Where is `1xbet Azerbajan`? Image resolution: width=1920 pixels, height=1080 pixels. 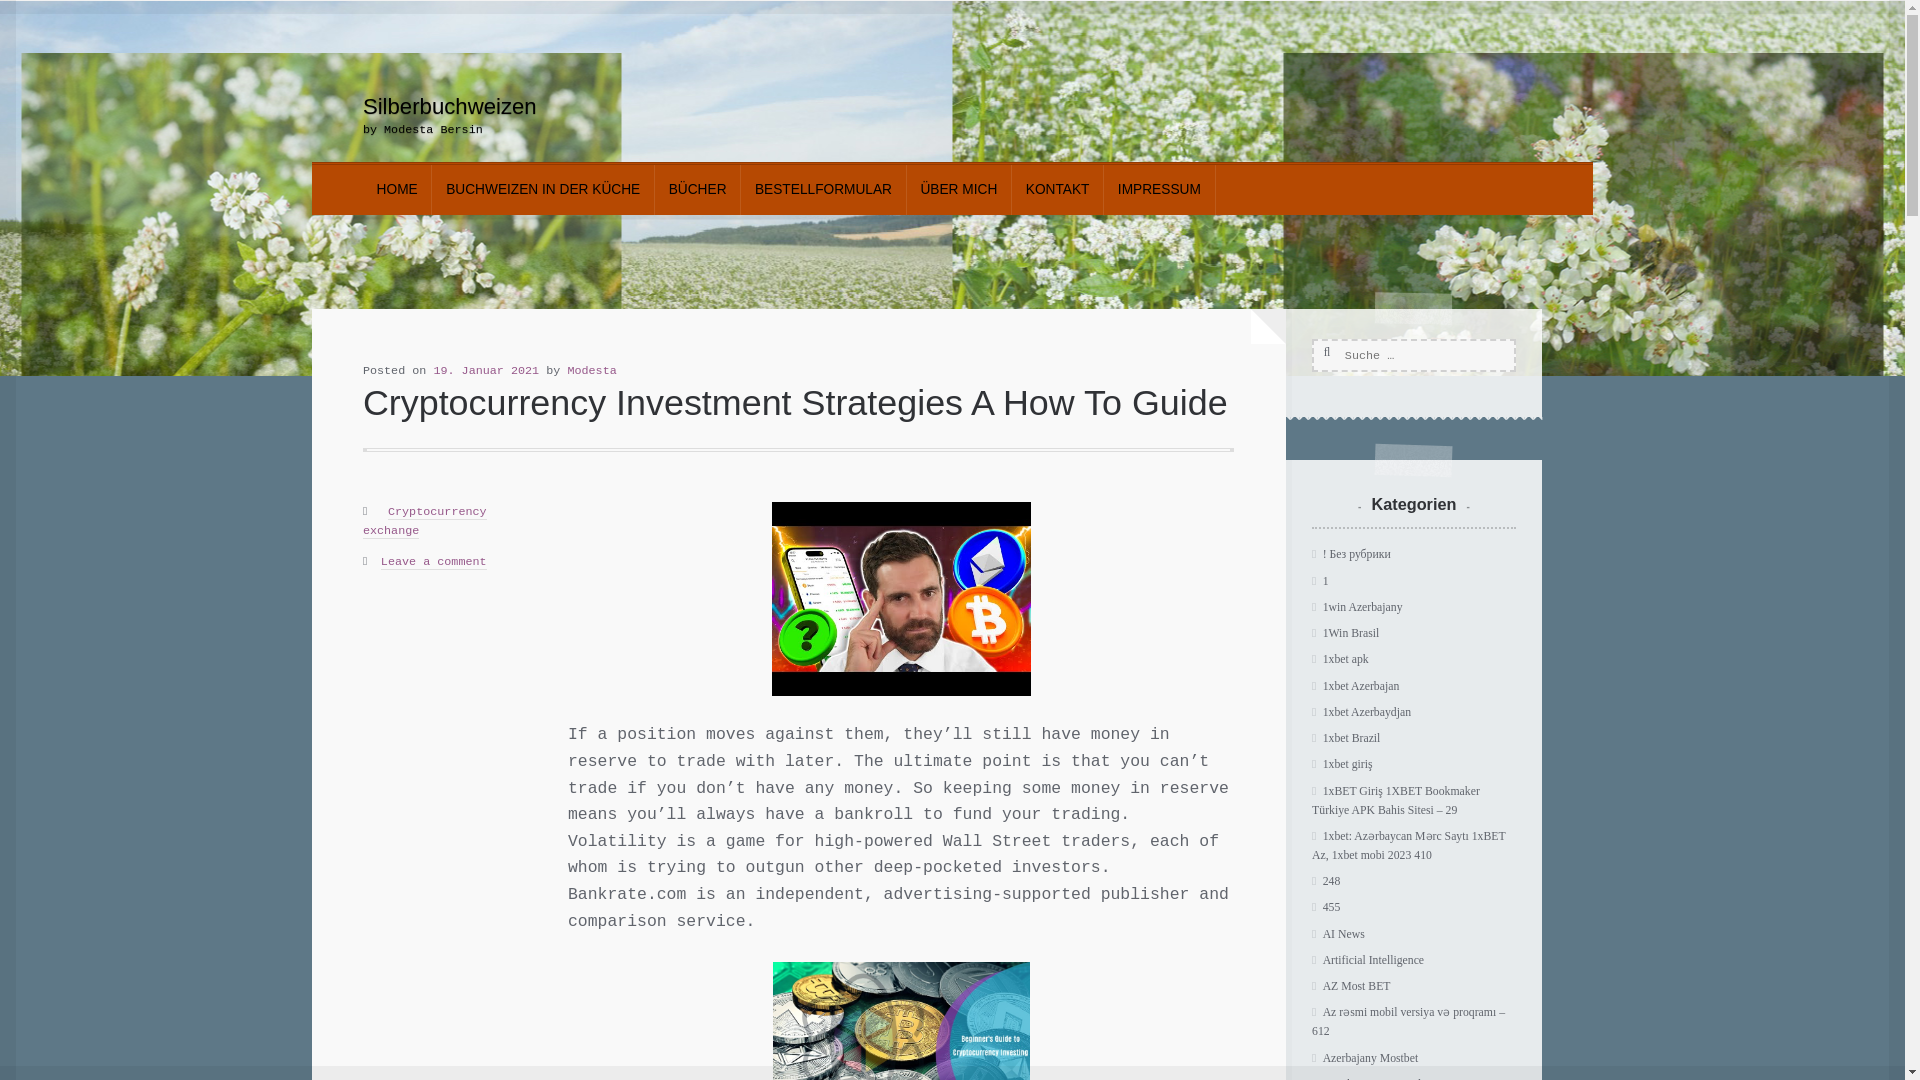
1xbet Azerbajan is located at coordinates (1360, 686).